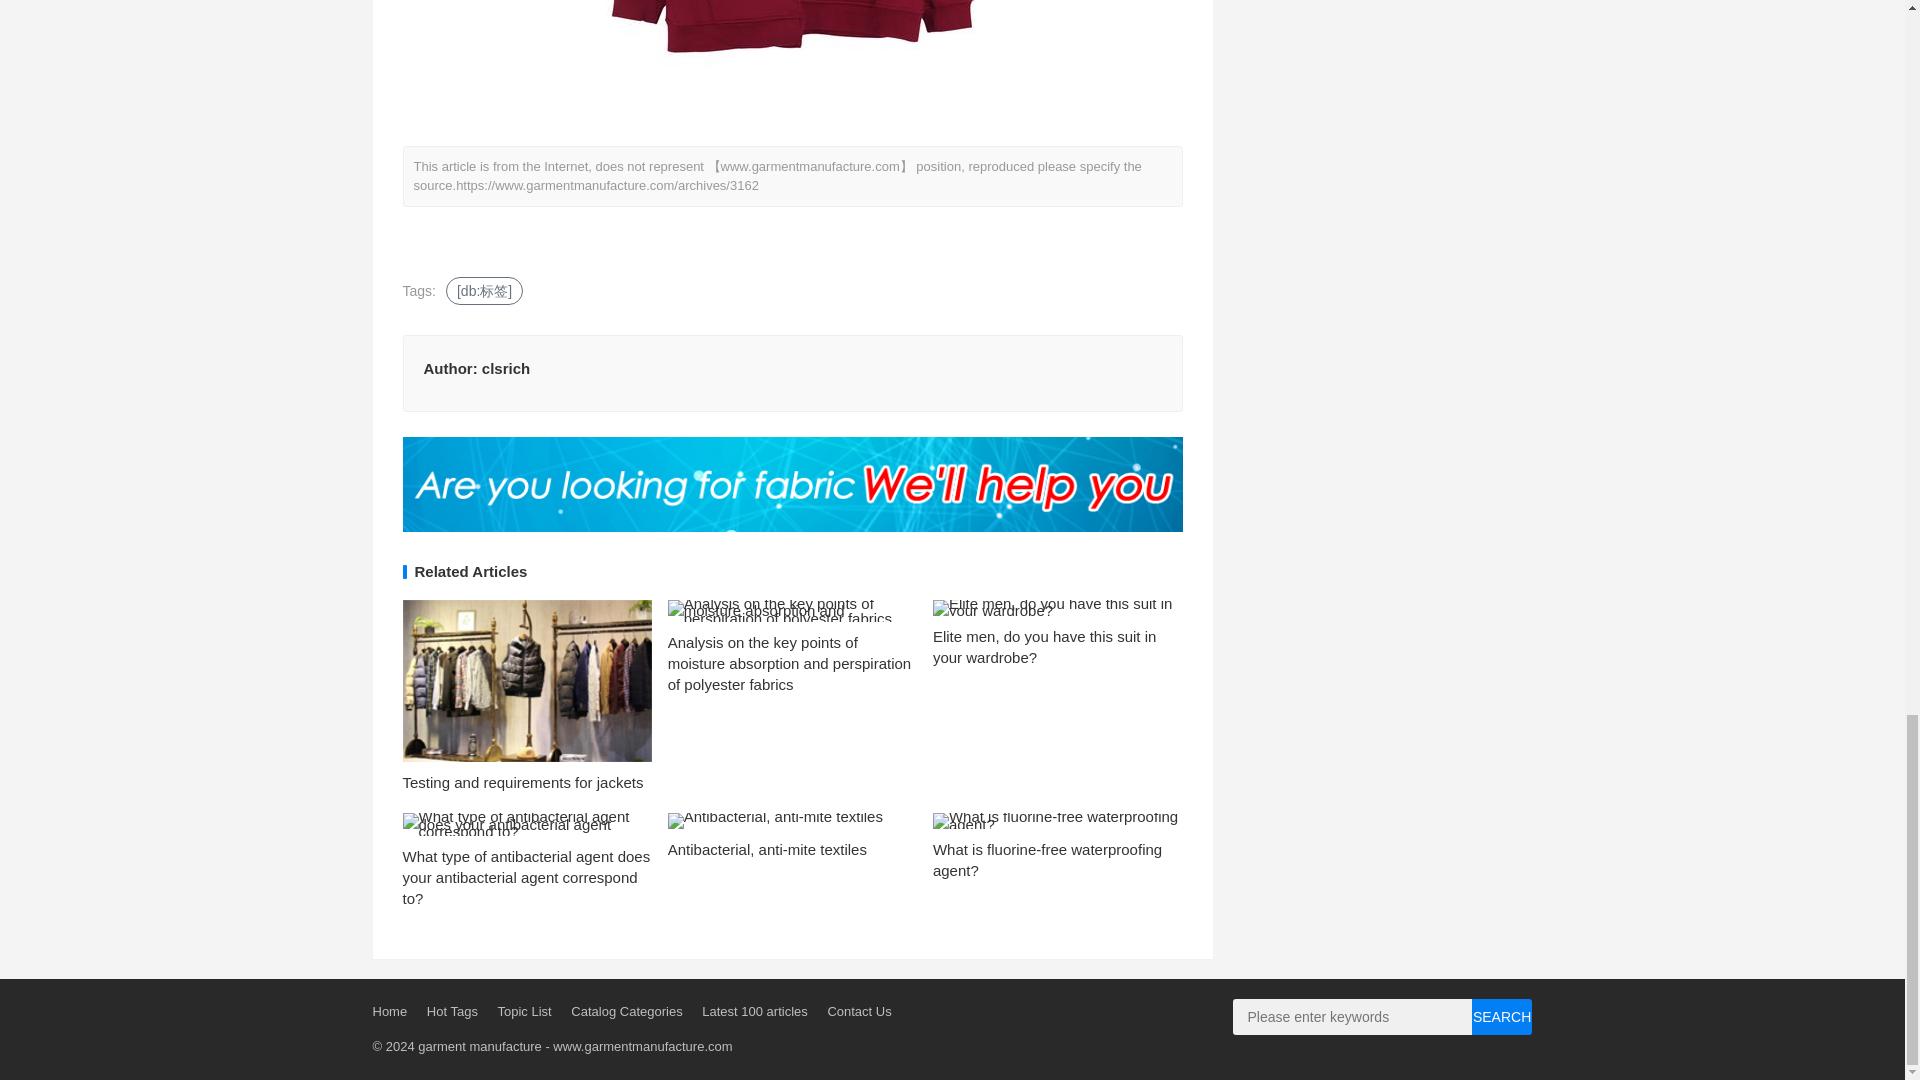  Describe the element at coordinates (522, 782) in the screenshot. I see `Testing and requirements for jackets` at that location.